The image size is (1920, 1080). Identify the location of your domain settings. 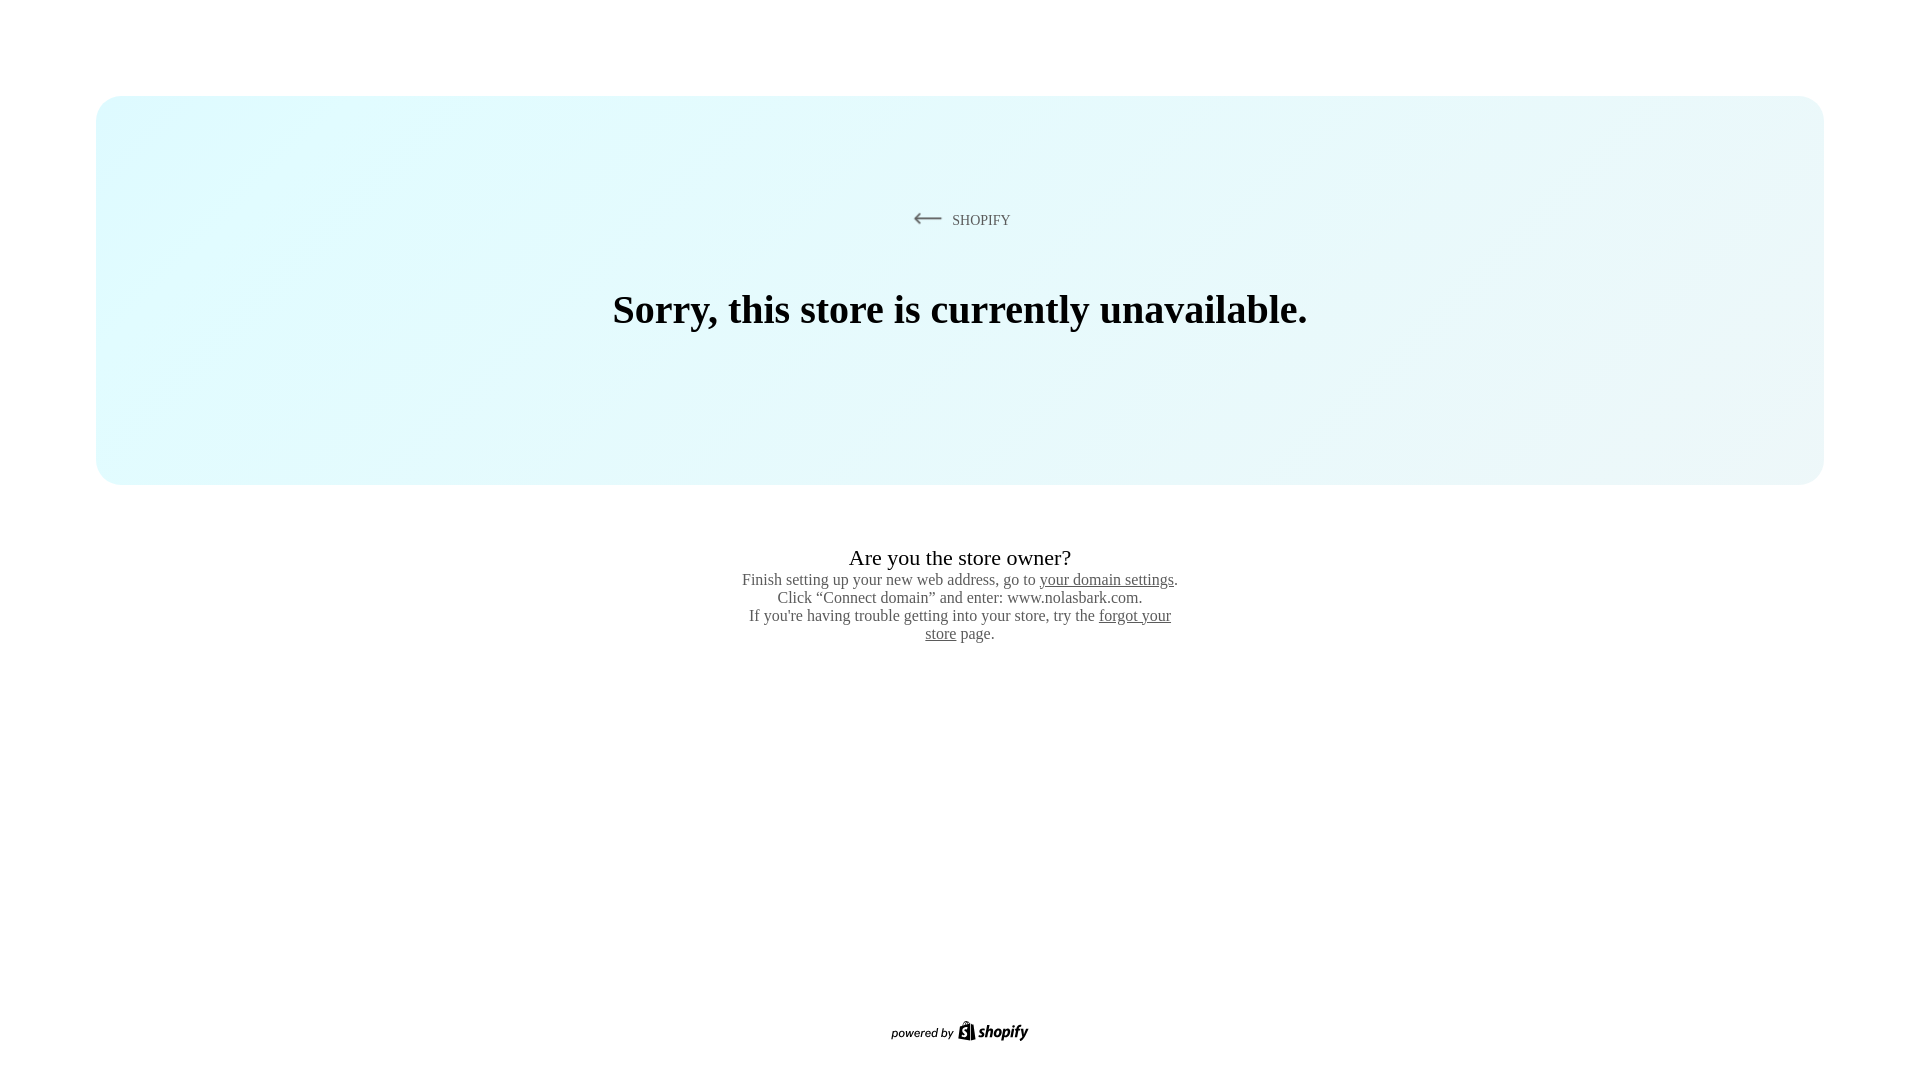
(1106, 579).